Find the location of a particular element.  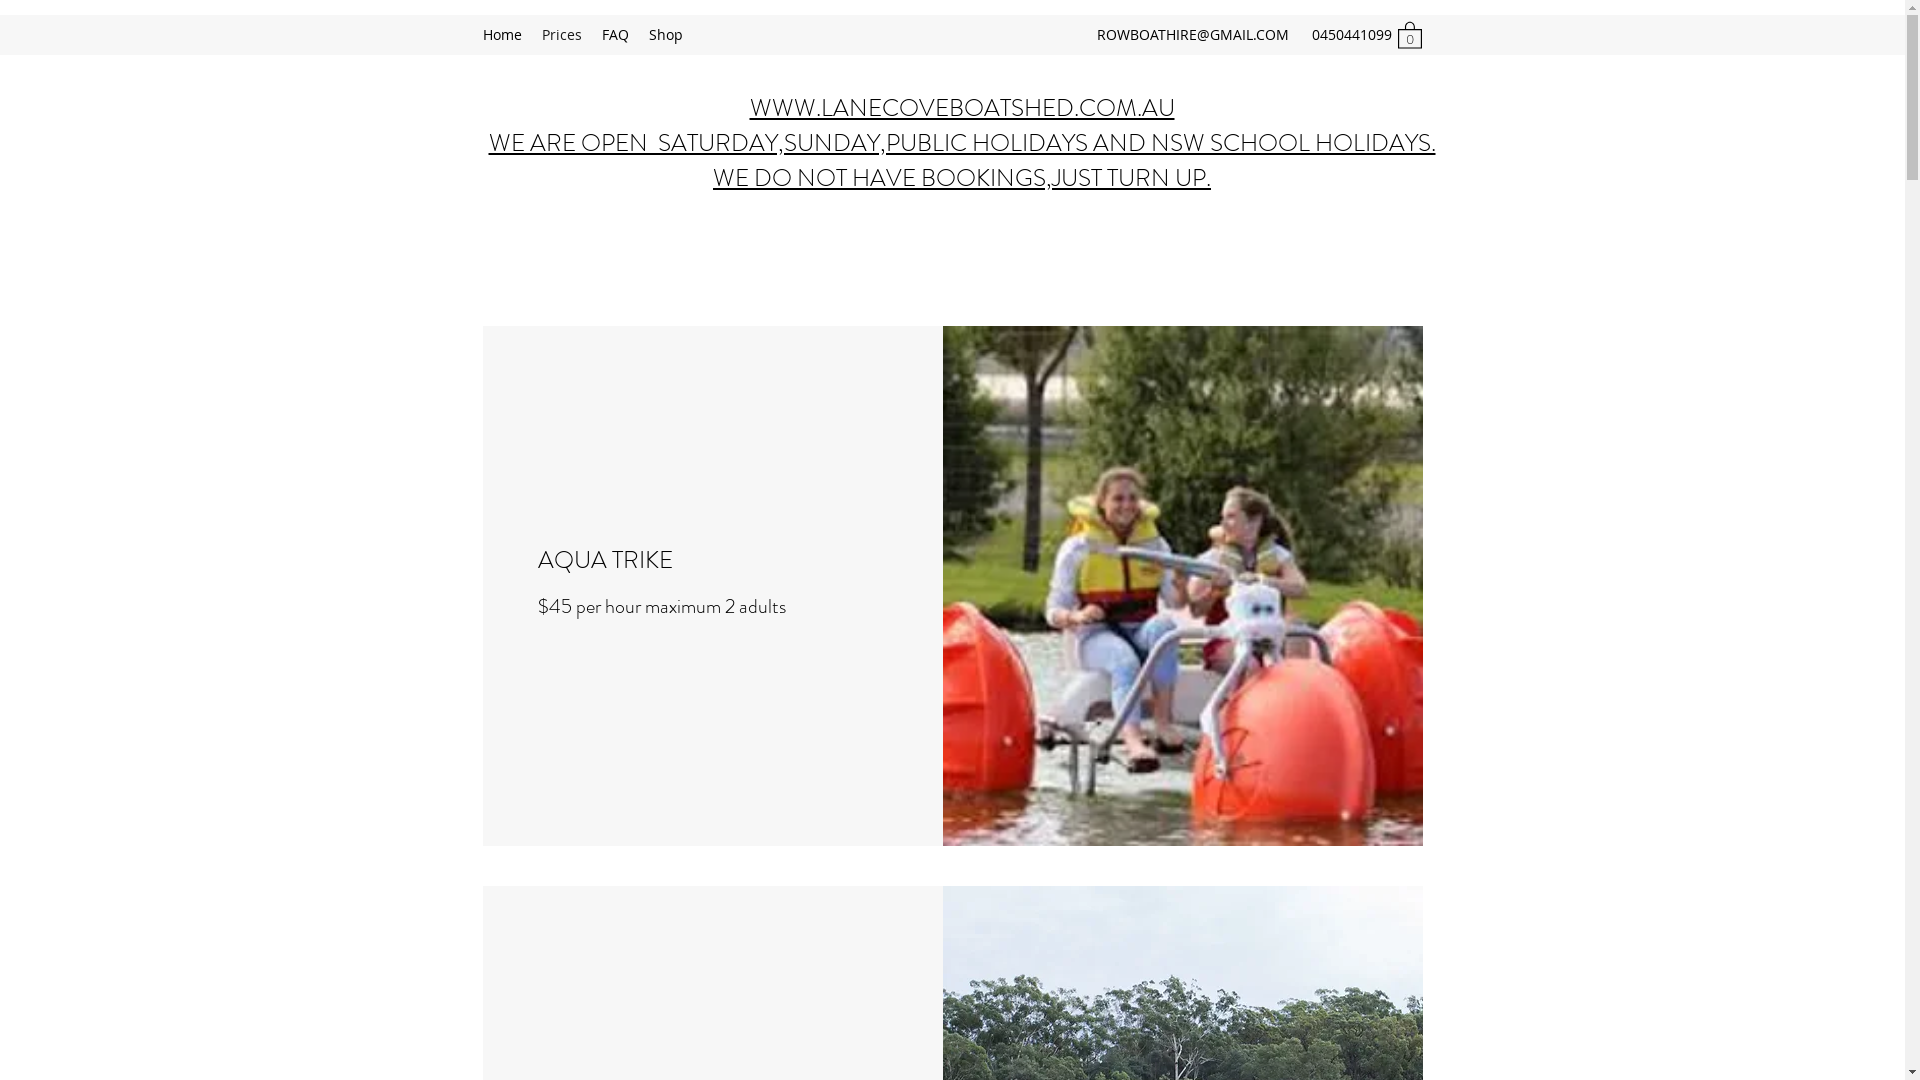

0 is located at coordinates (1410, 34).